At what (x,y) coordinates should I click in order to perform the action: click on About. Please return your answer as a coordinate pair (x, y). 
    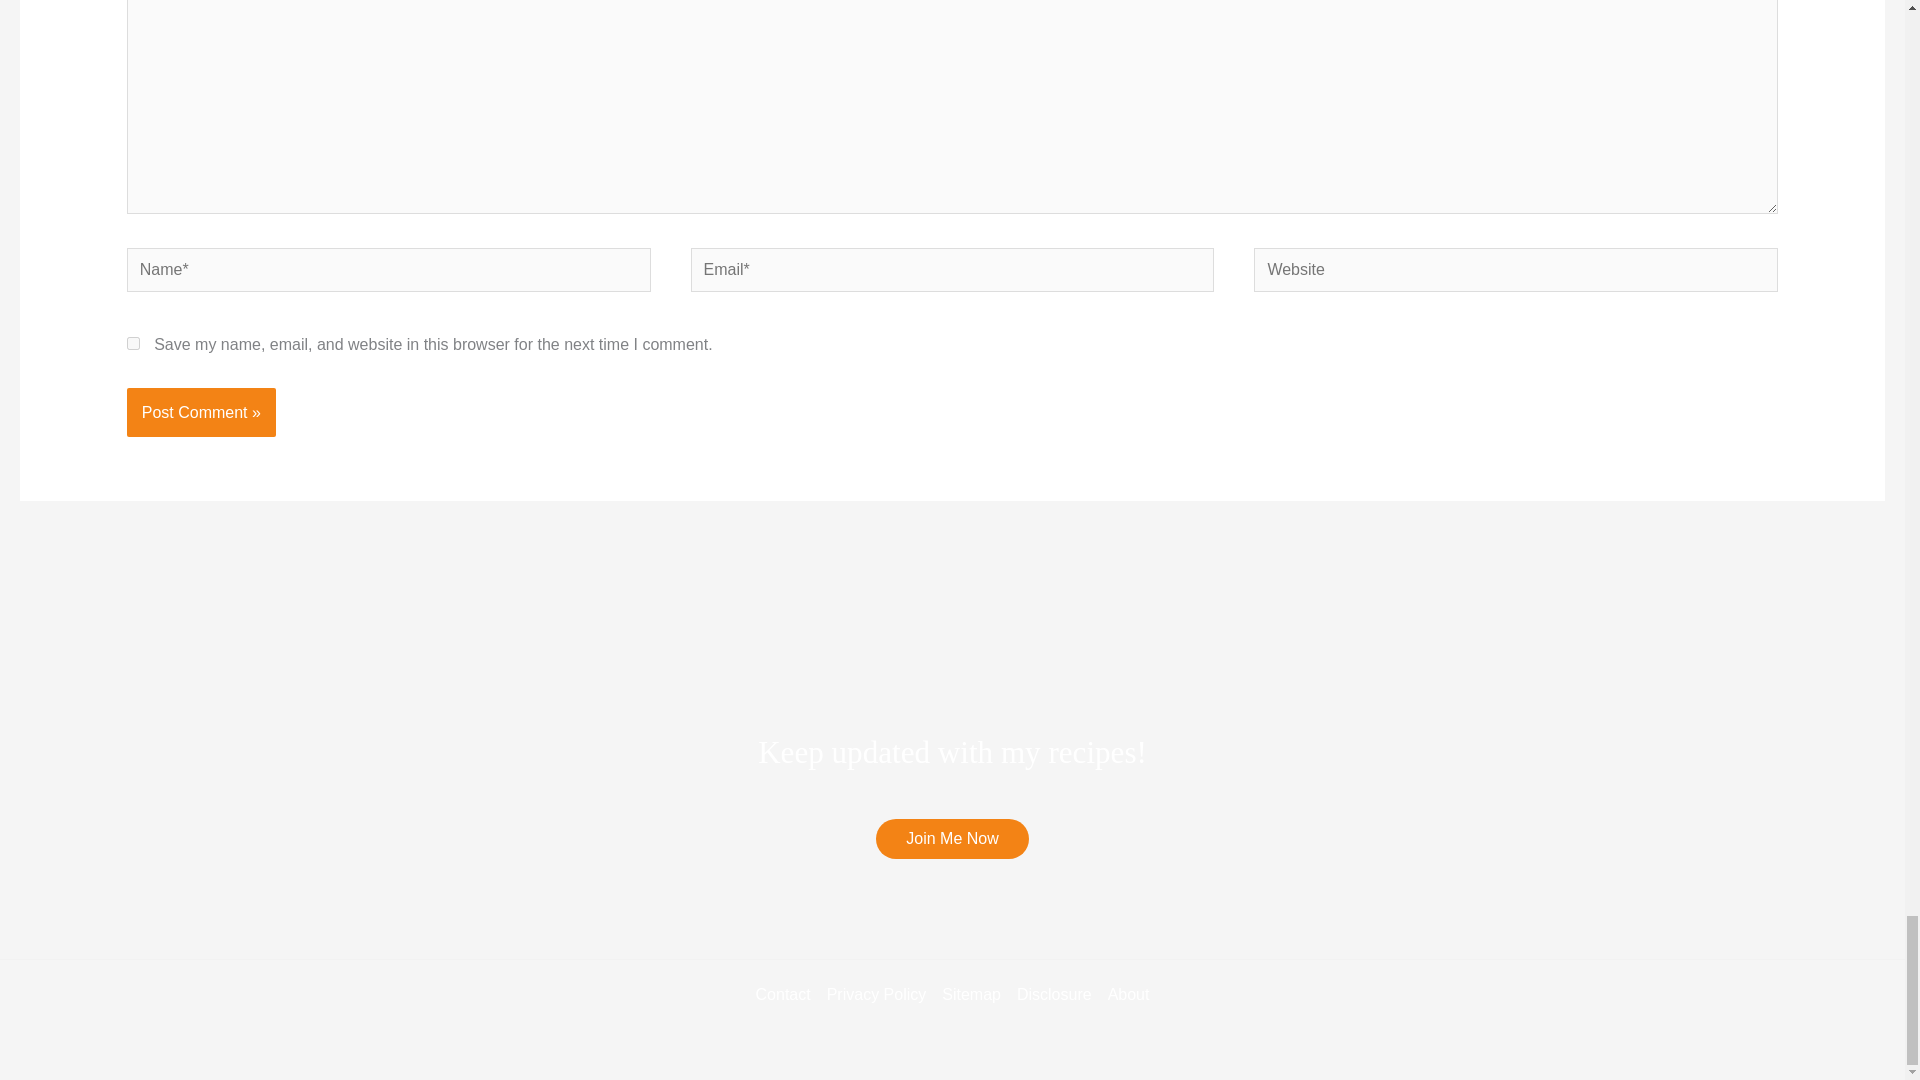
    Looking at the image, I should click on (1125, 994).